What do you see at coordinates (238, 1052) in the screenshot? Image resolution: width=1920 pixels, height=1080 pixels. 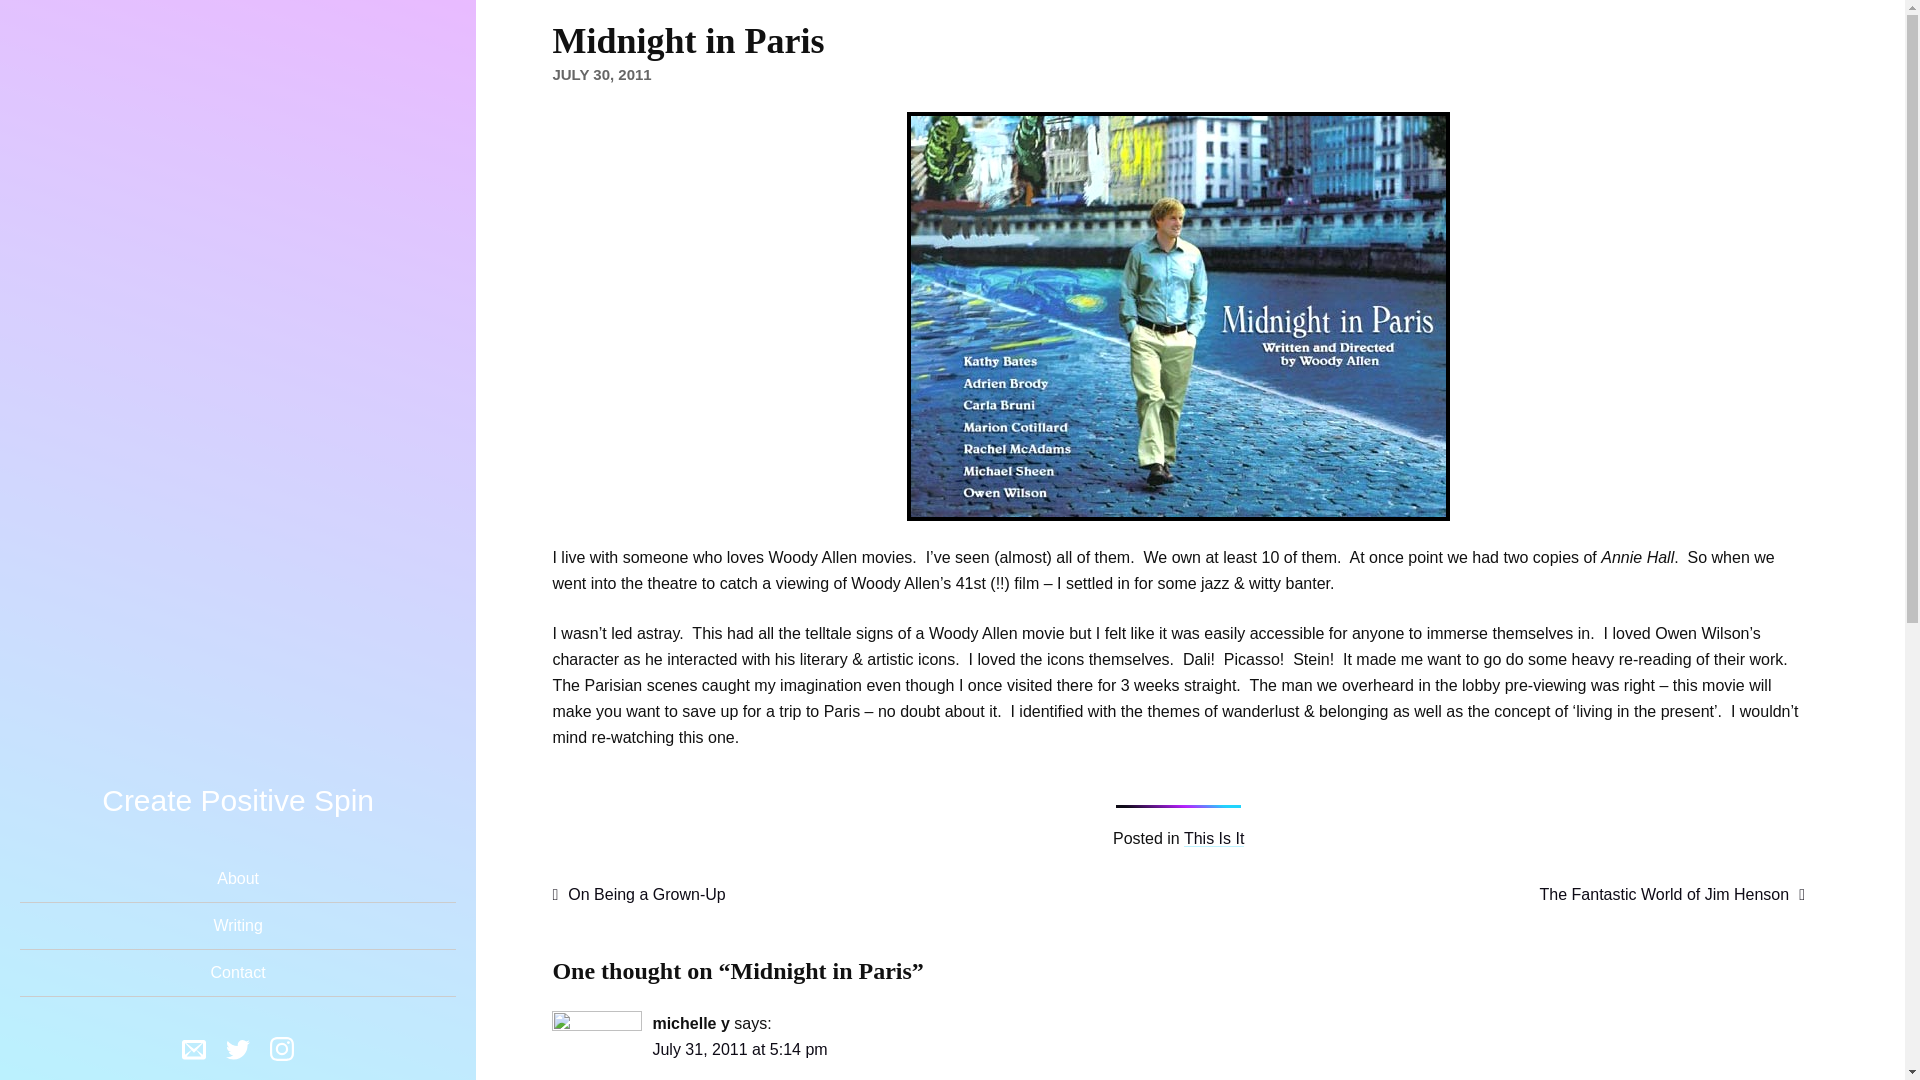 I see `twitter` at bounding box center [238, 1052].